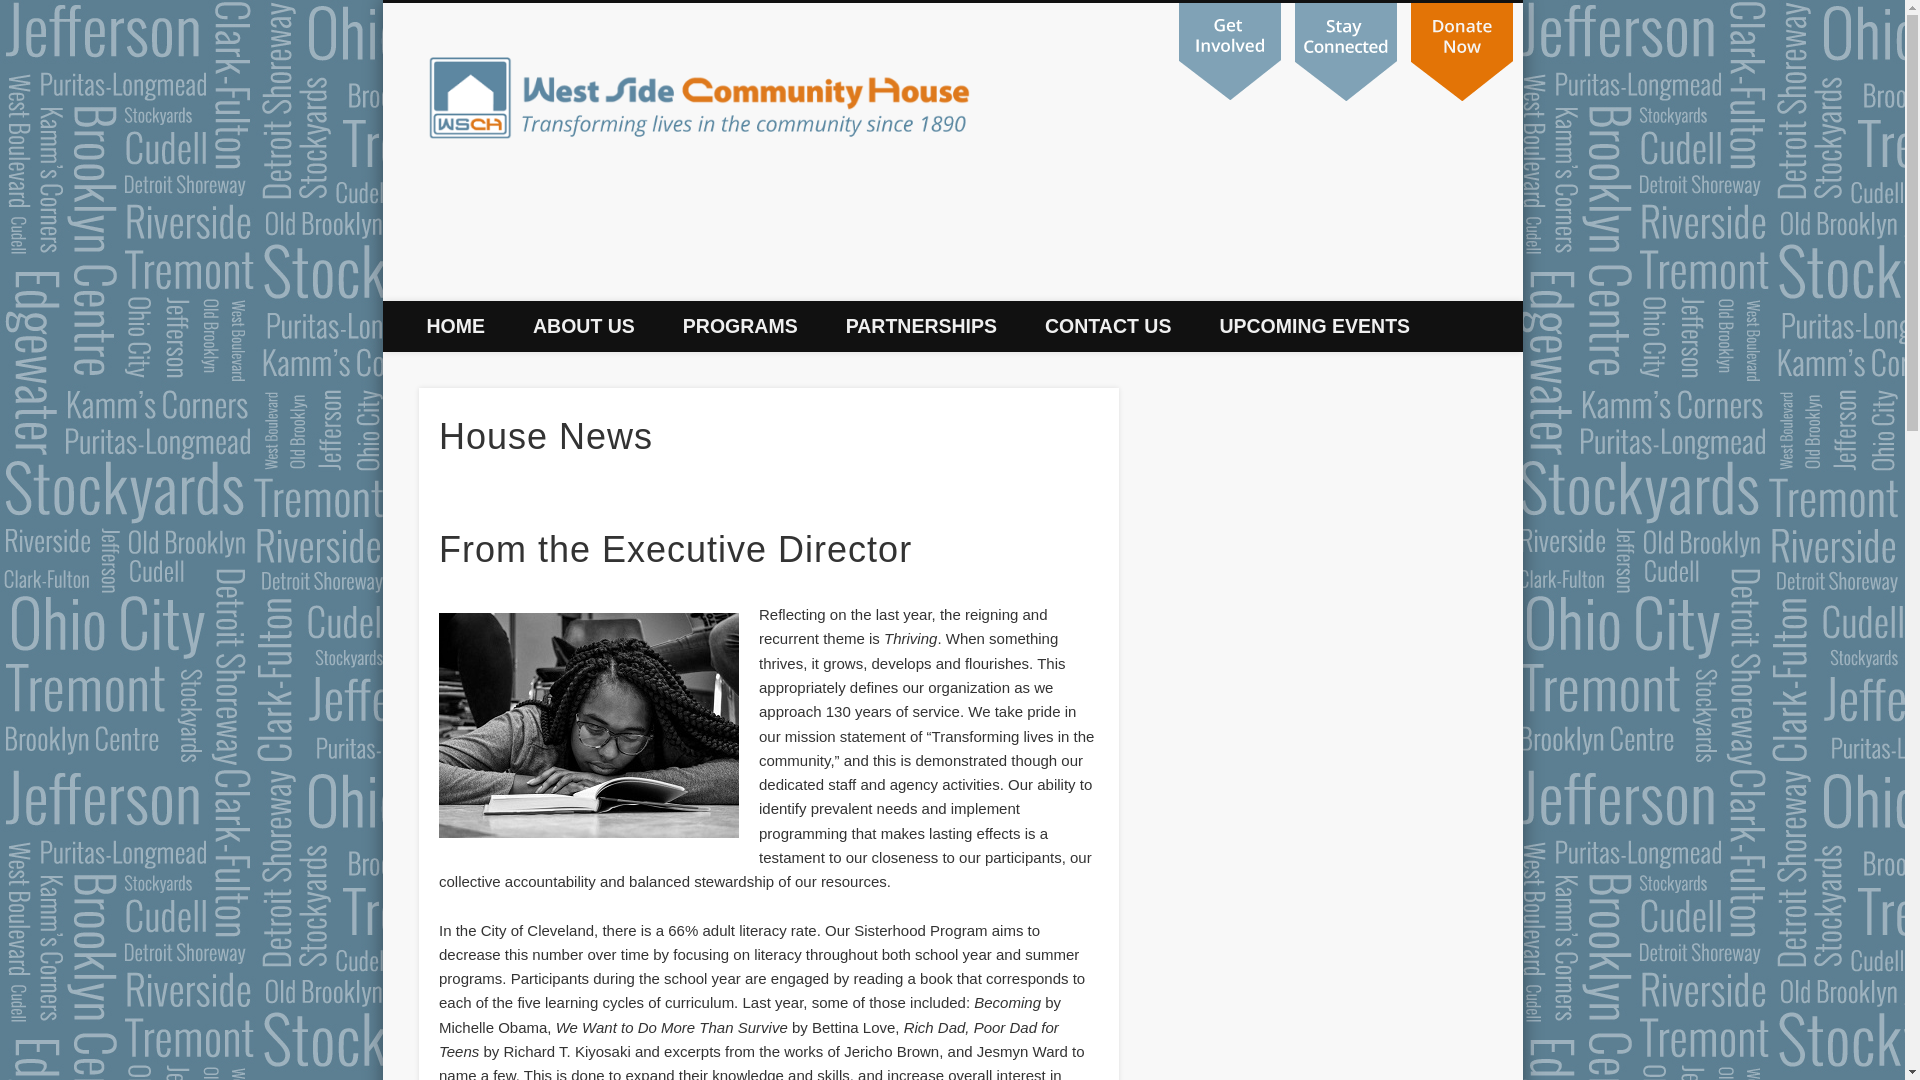 The image size is (1920, 1080). Describe the element at coordinates (583, 326) in the screenshot. I see `ABOUT US` at that location.